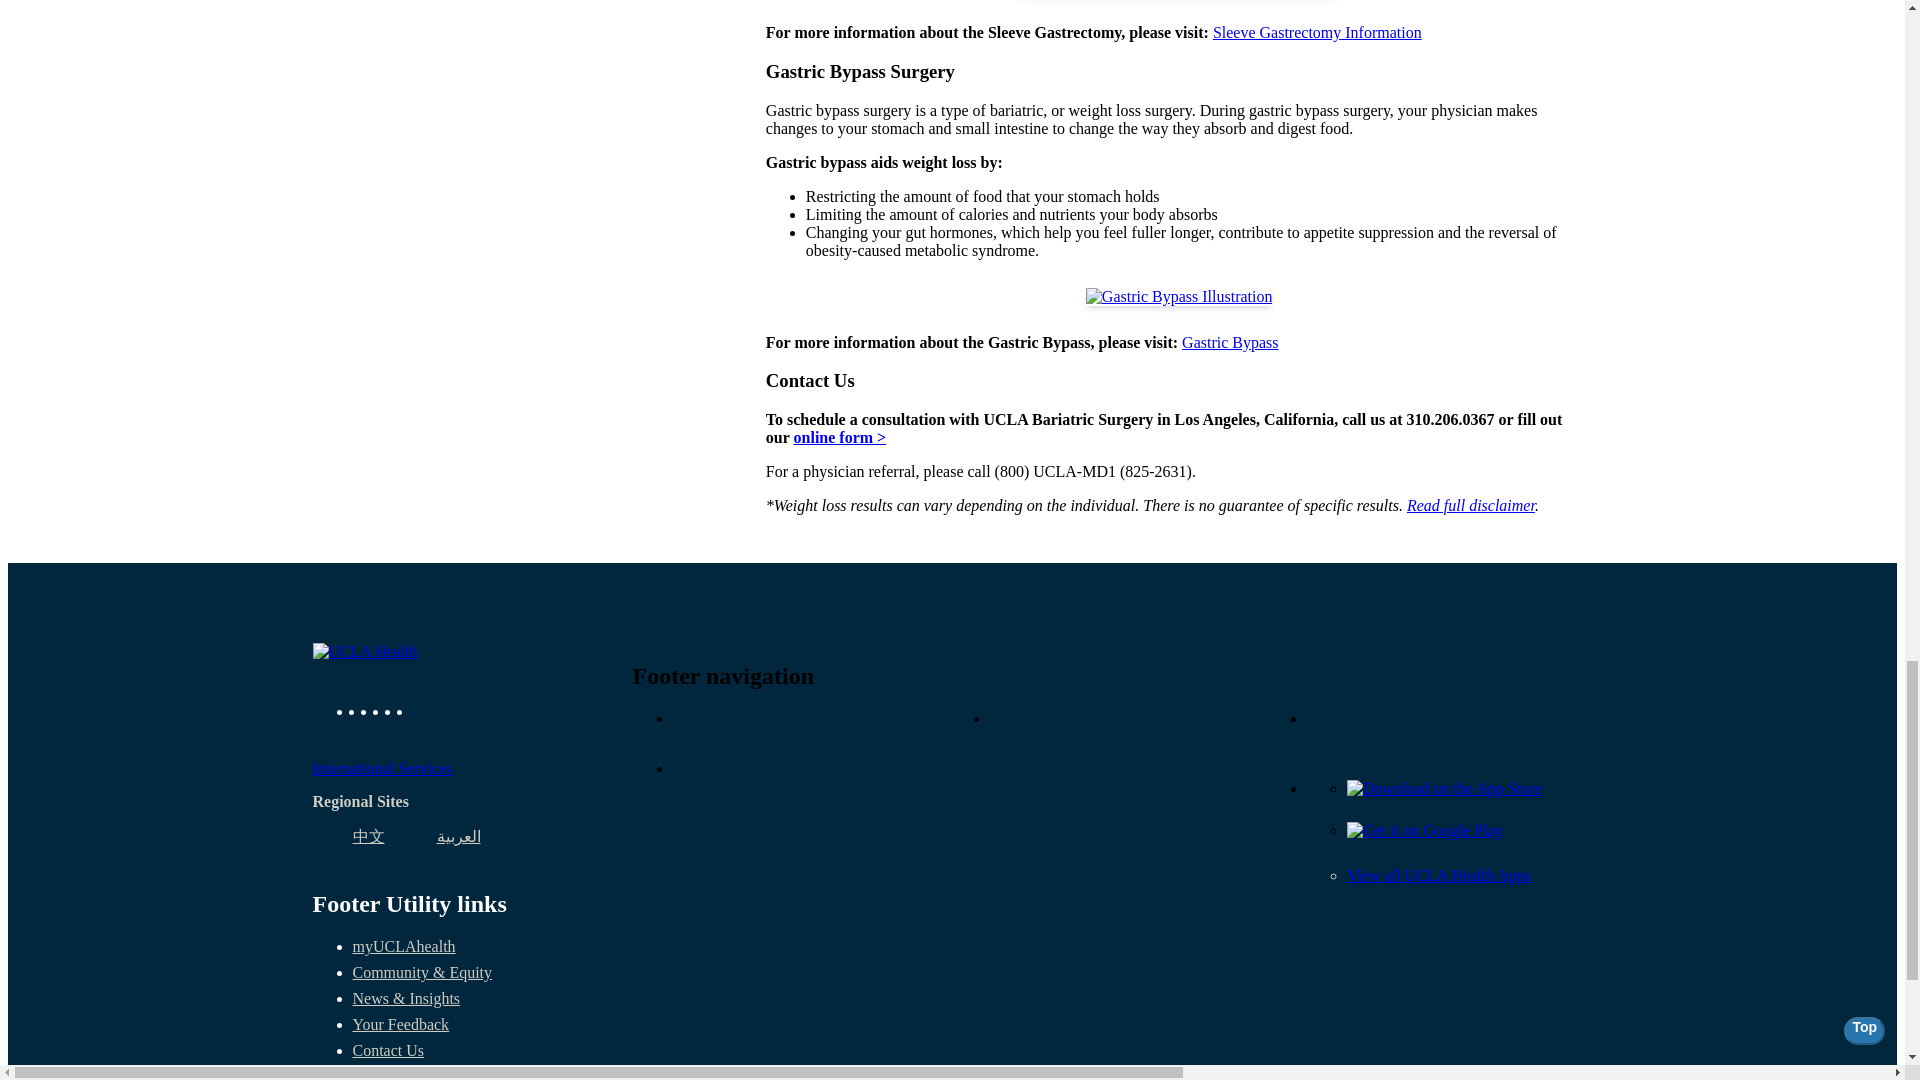  What do you see at coordinates (1318, 32) in the screenshot?
I see `Sleeve Gastrectomy` at bounding box center [1318, 32].